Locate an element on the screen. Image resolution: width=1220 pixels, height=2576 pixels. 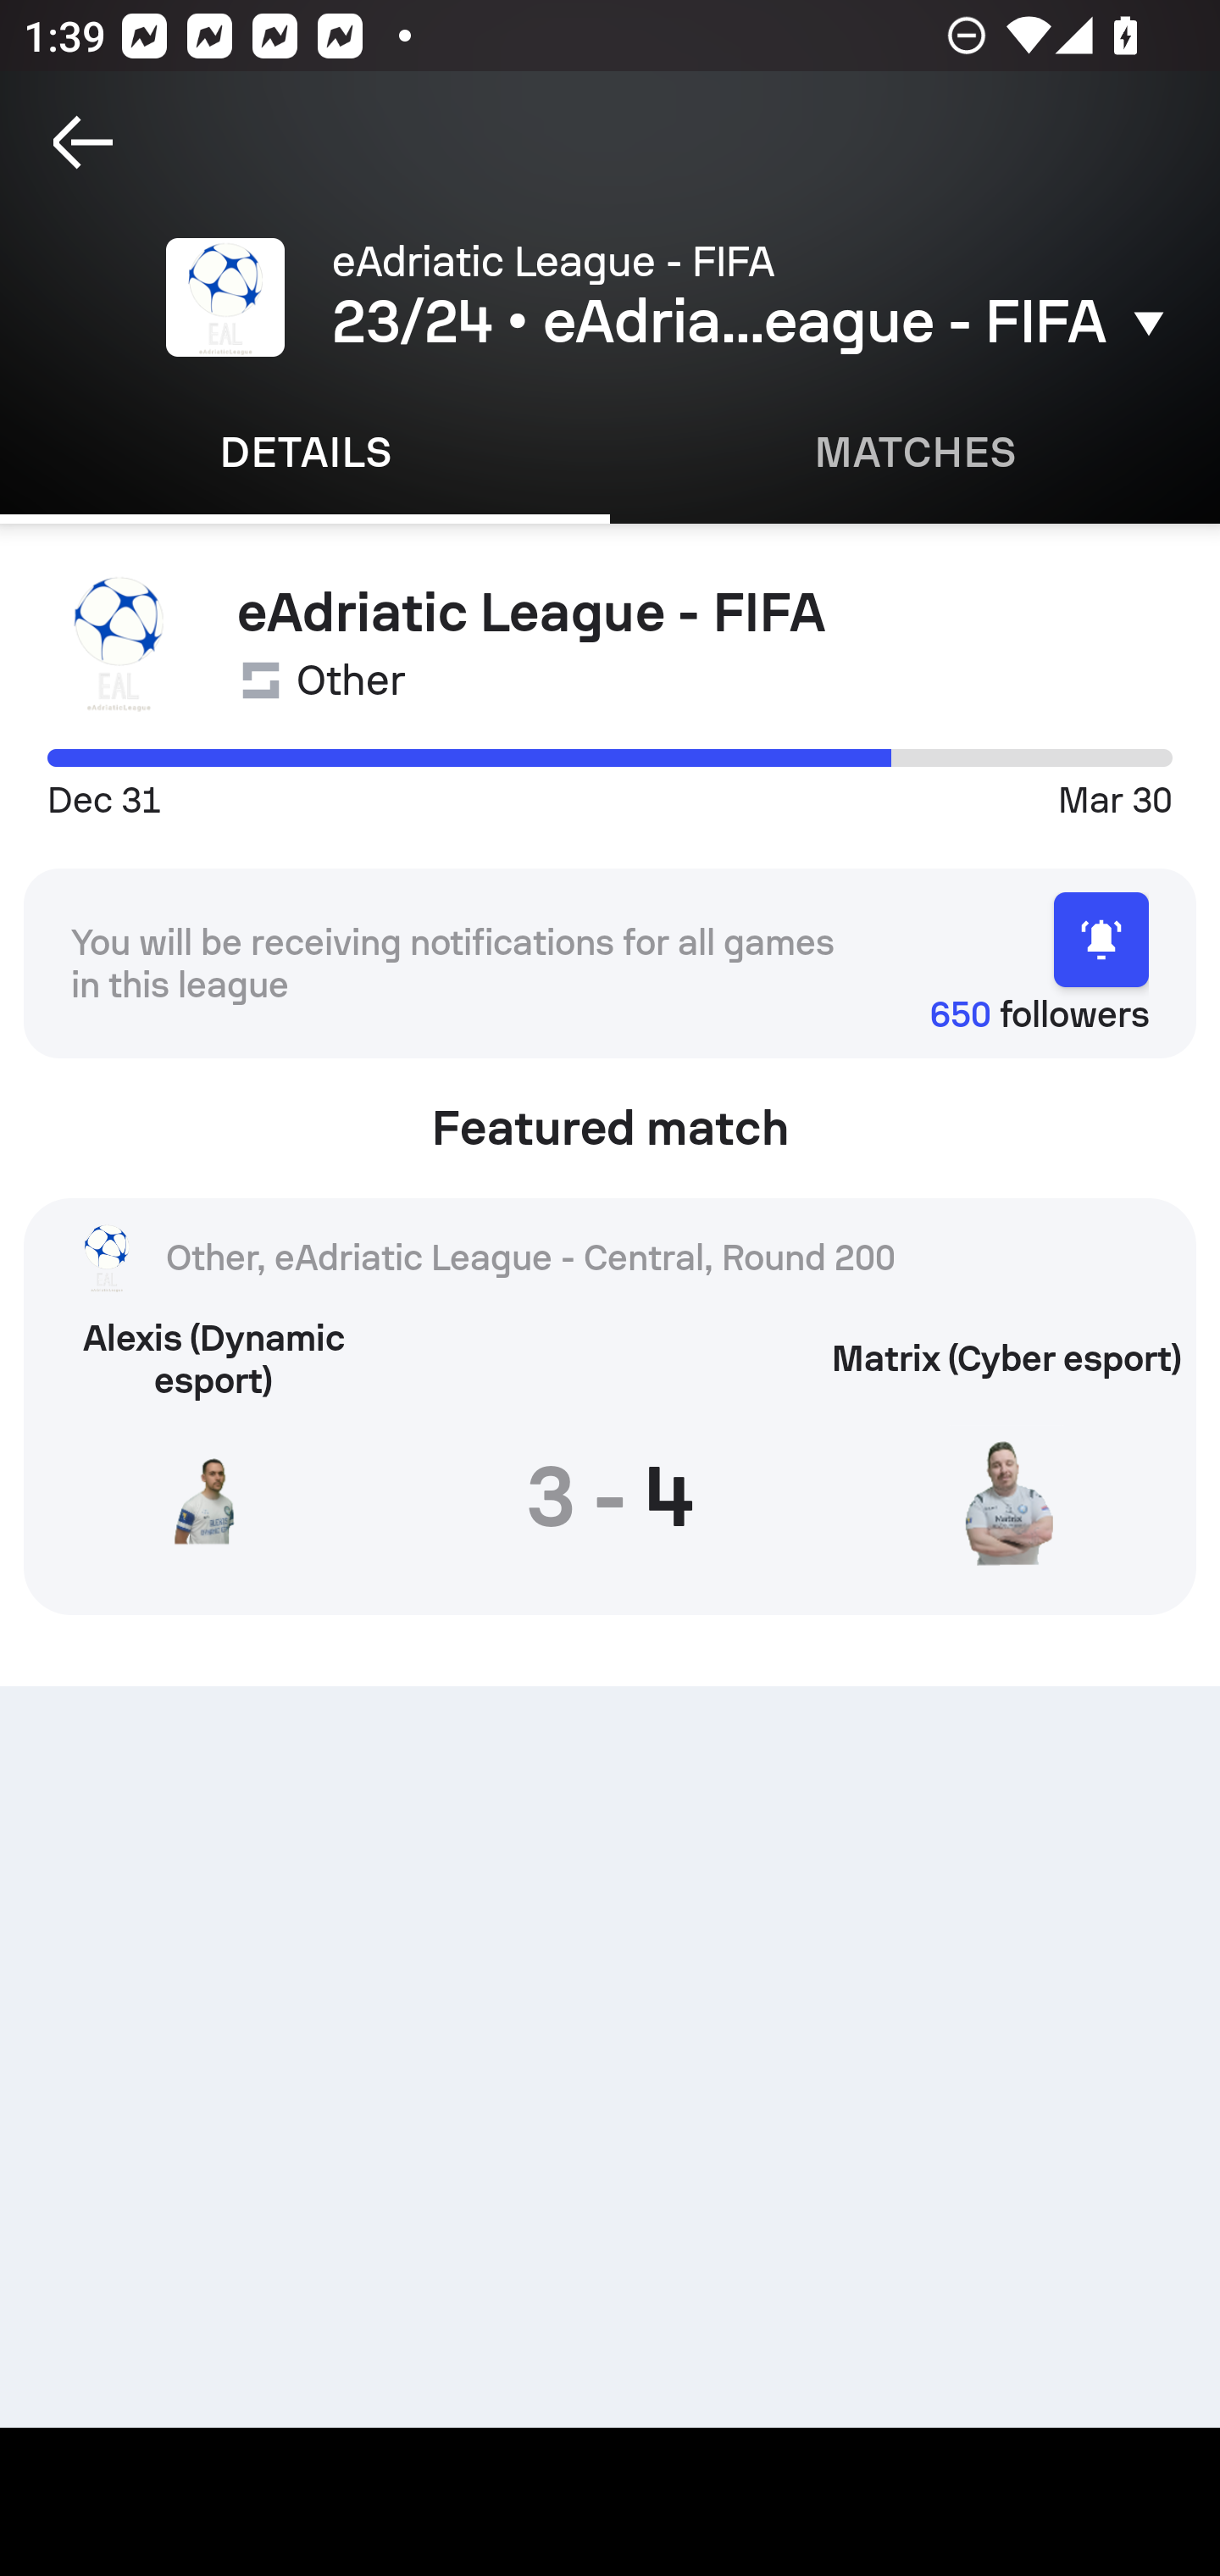
Navigate up is located at coordinates (83, 142).